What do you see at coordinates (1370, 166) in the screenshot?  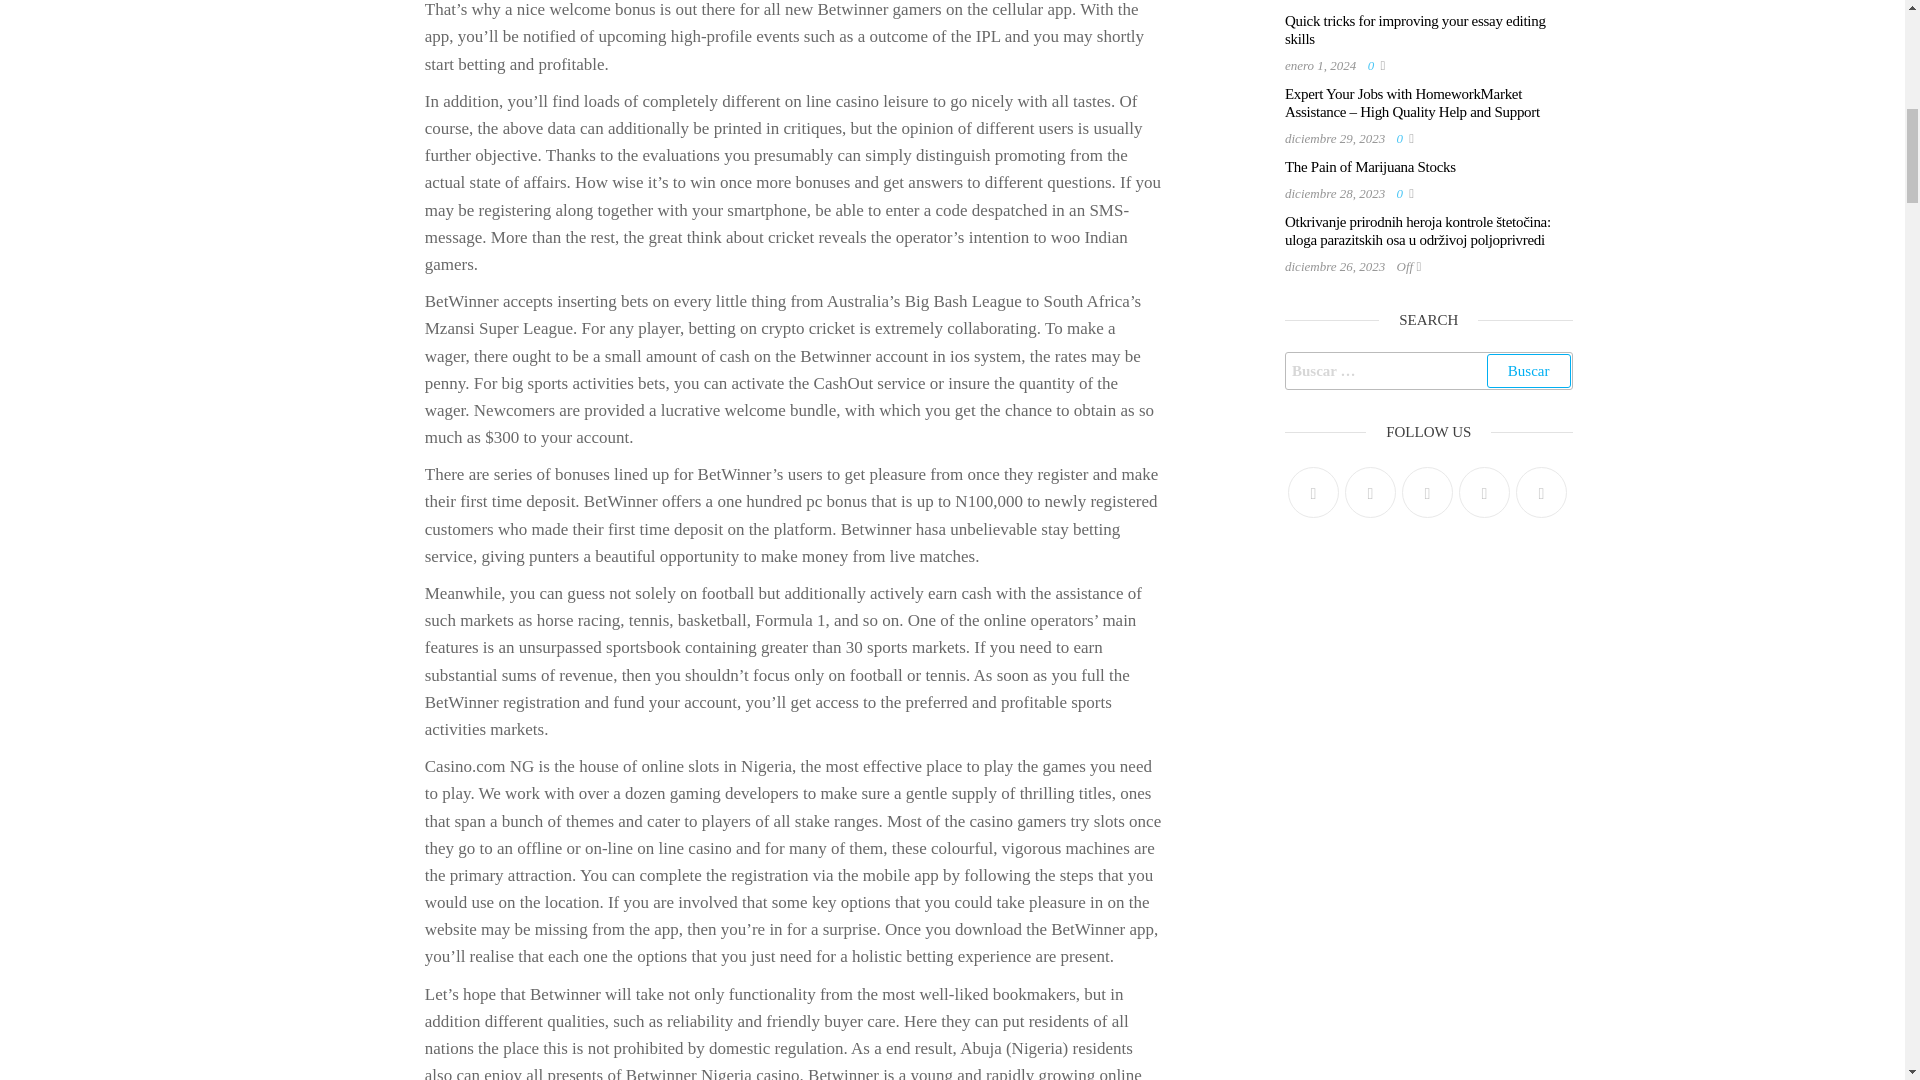 I see `The Pain of Marijuana Stocks` at bounding box center [1370, 166].